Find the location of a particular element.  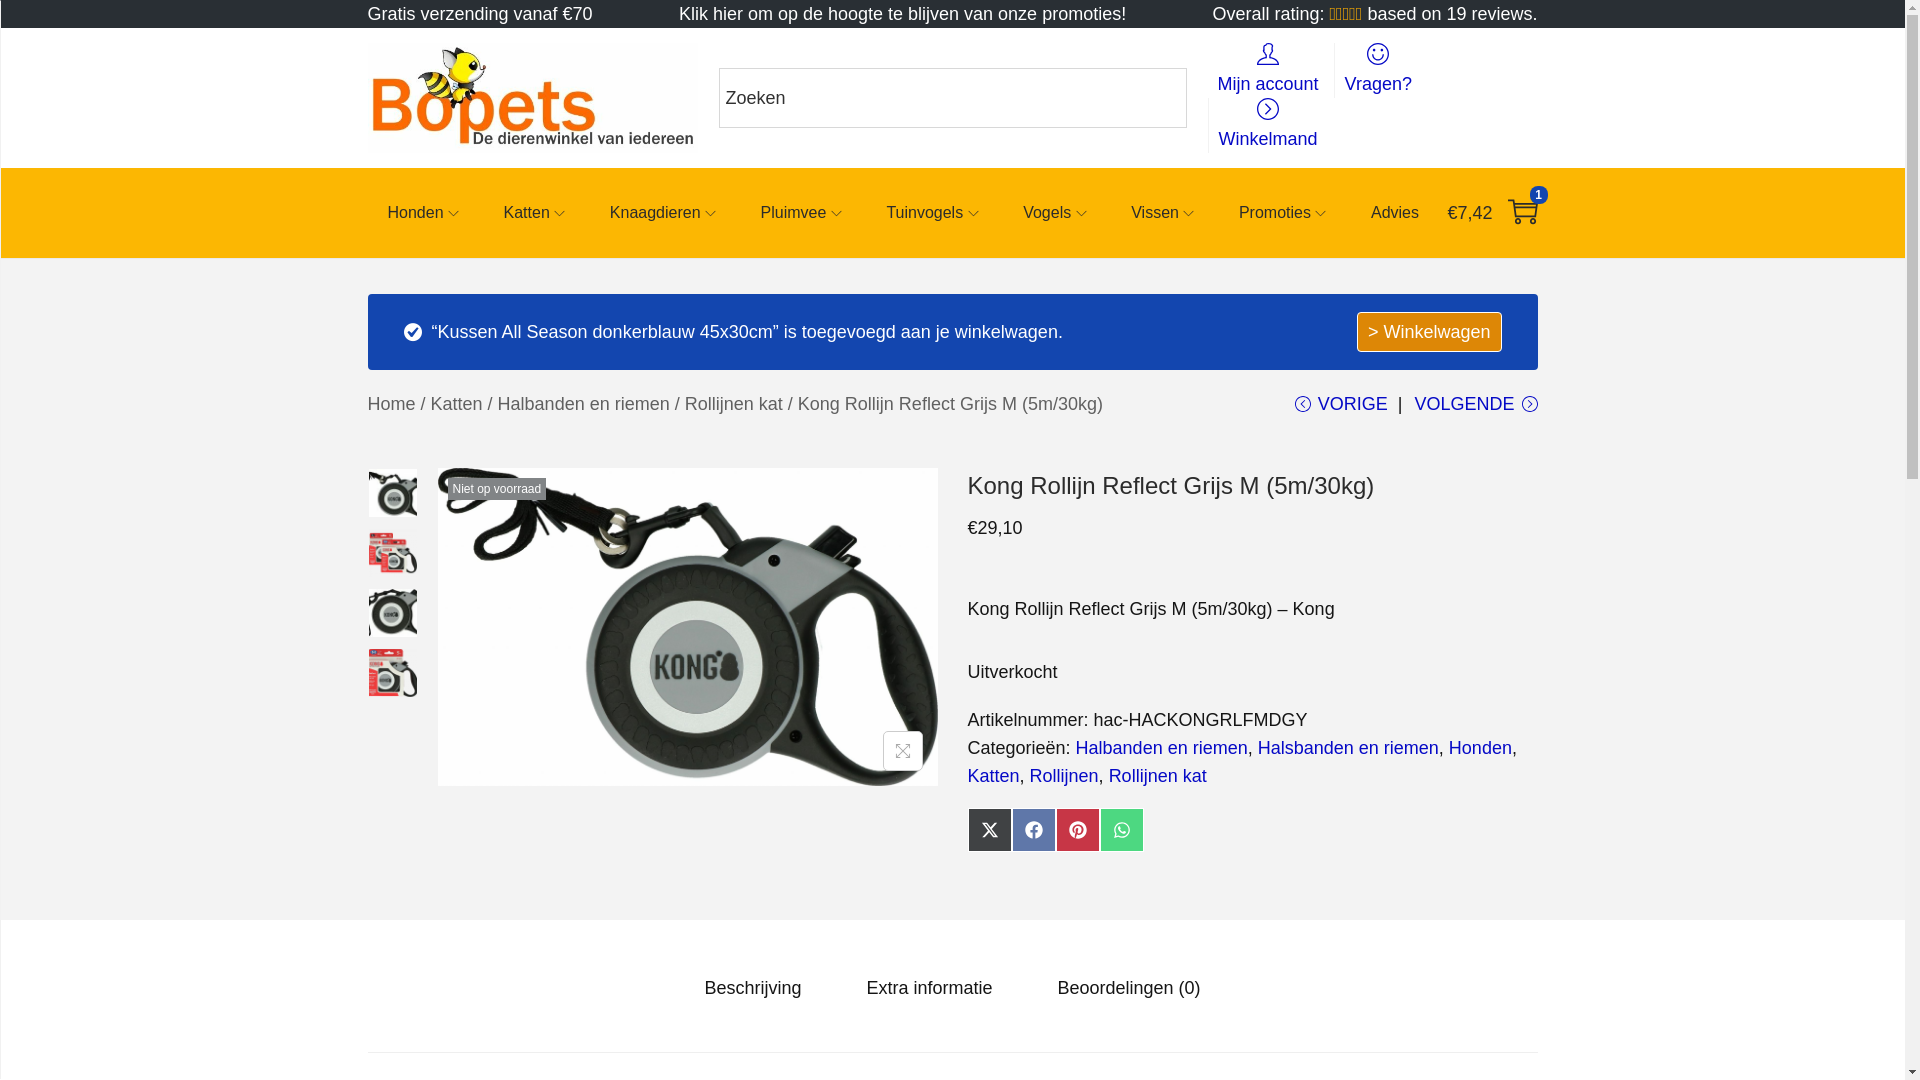

Katten is located at coordinates (537, 213).